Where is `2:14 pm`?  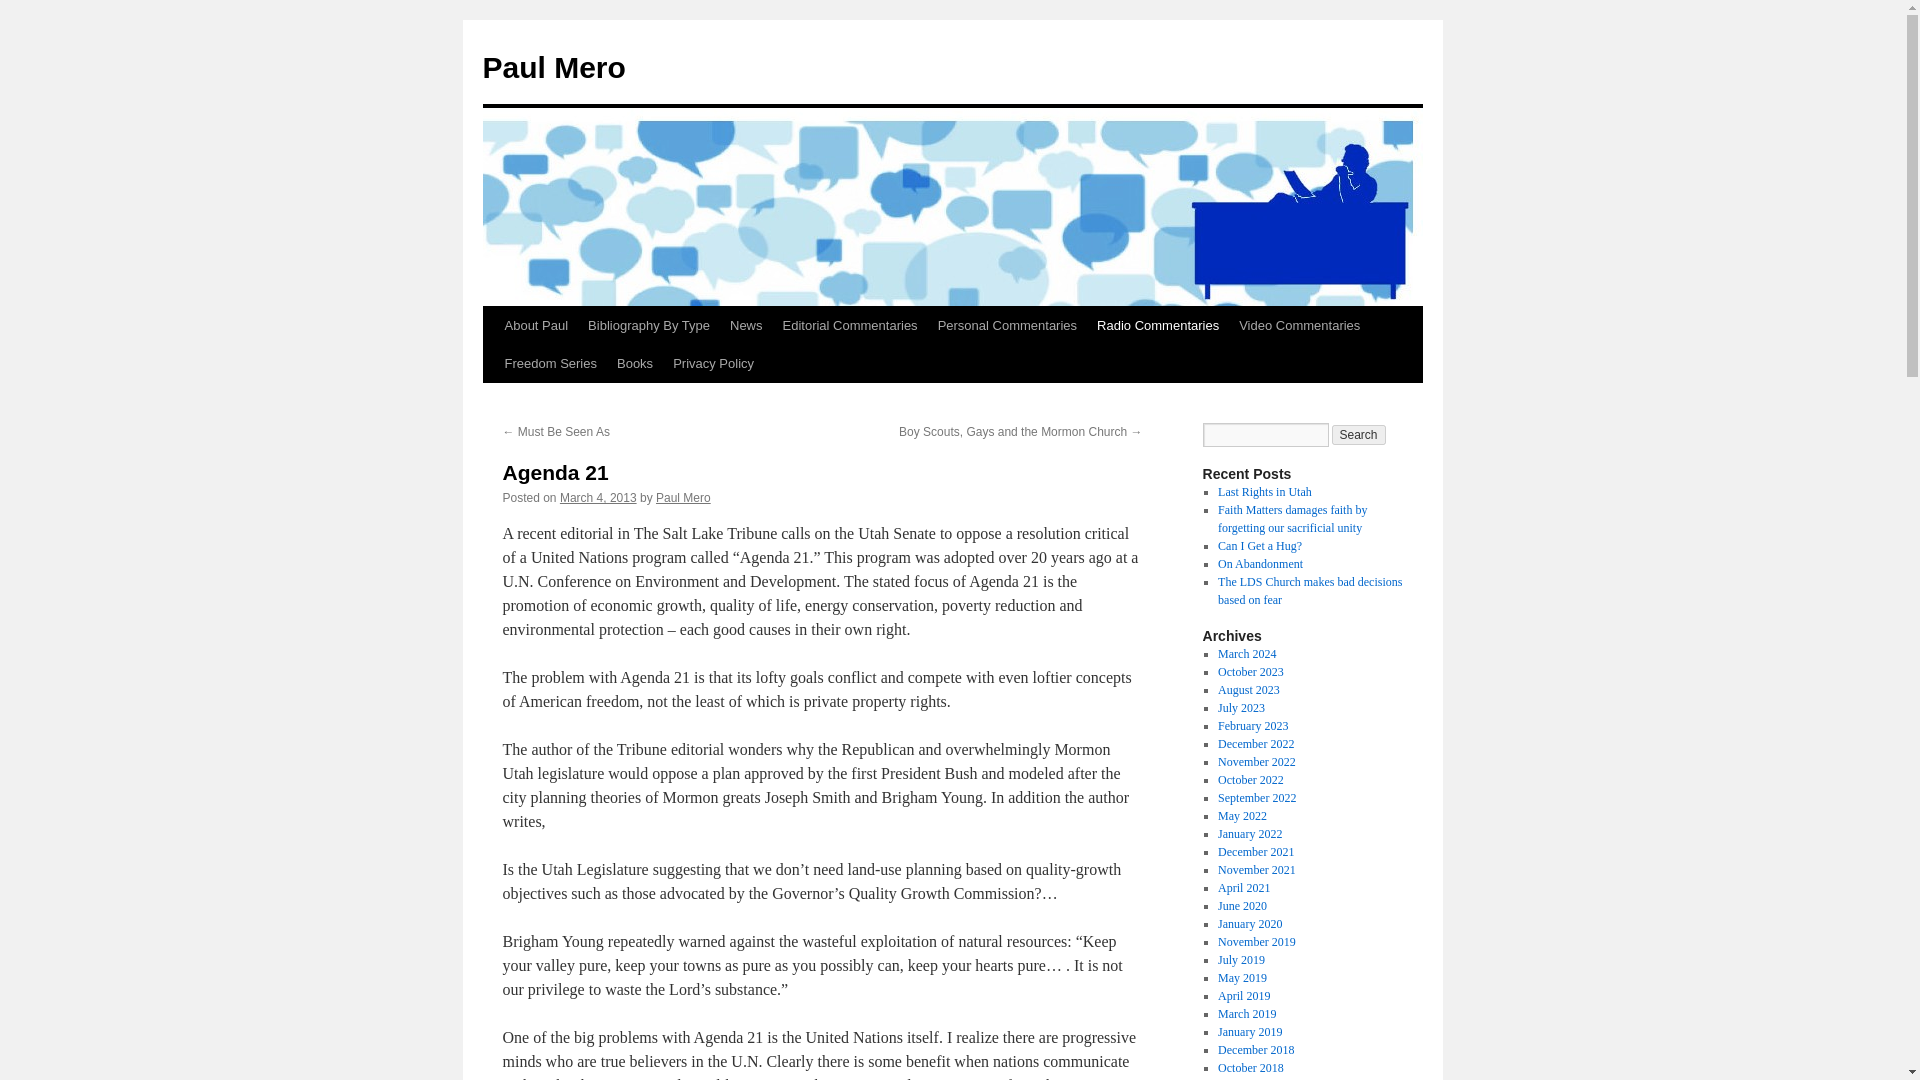
2:14 pm is located at coordinates (598, 498).